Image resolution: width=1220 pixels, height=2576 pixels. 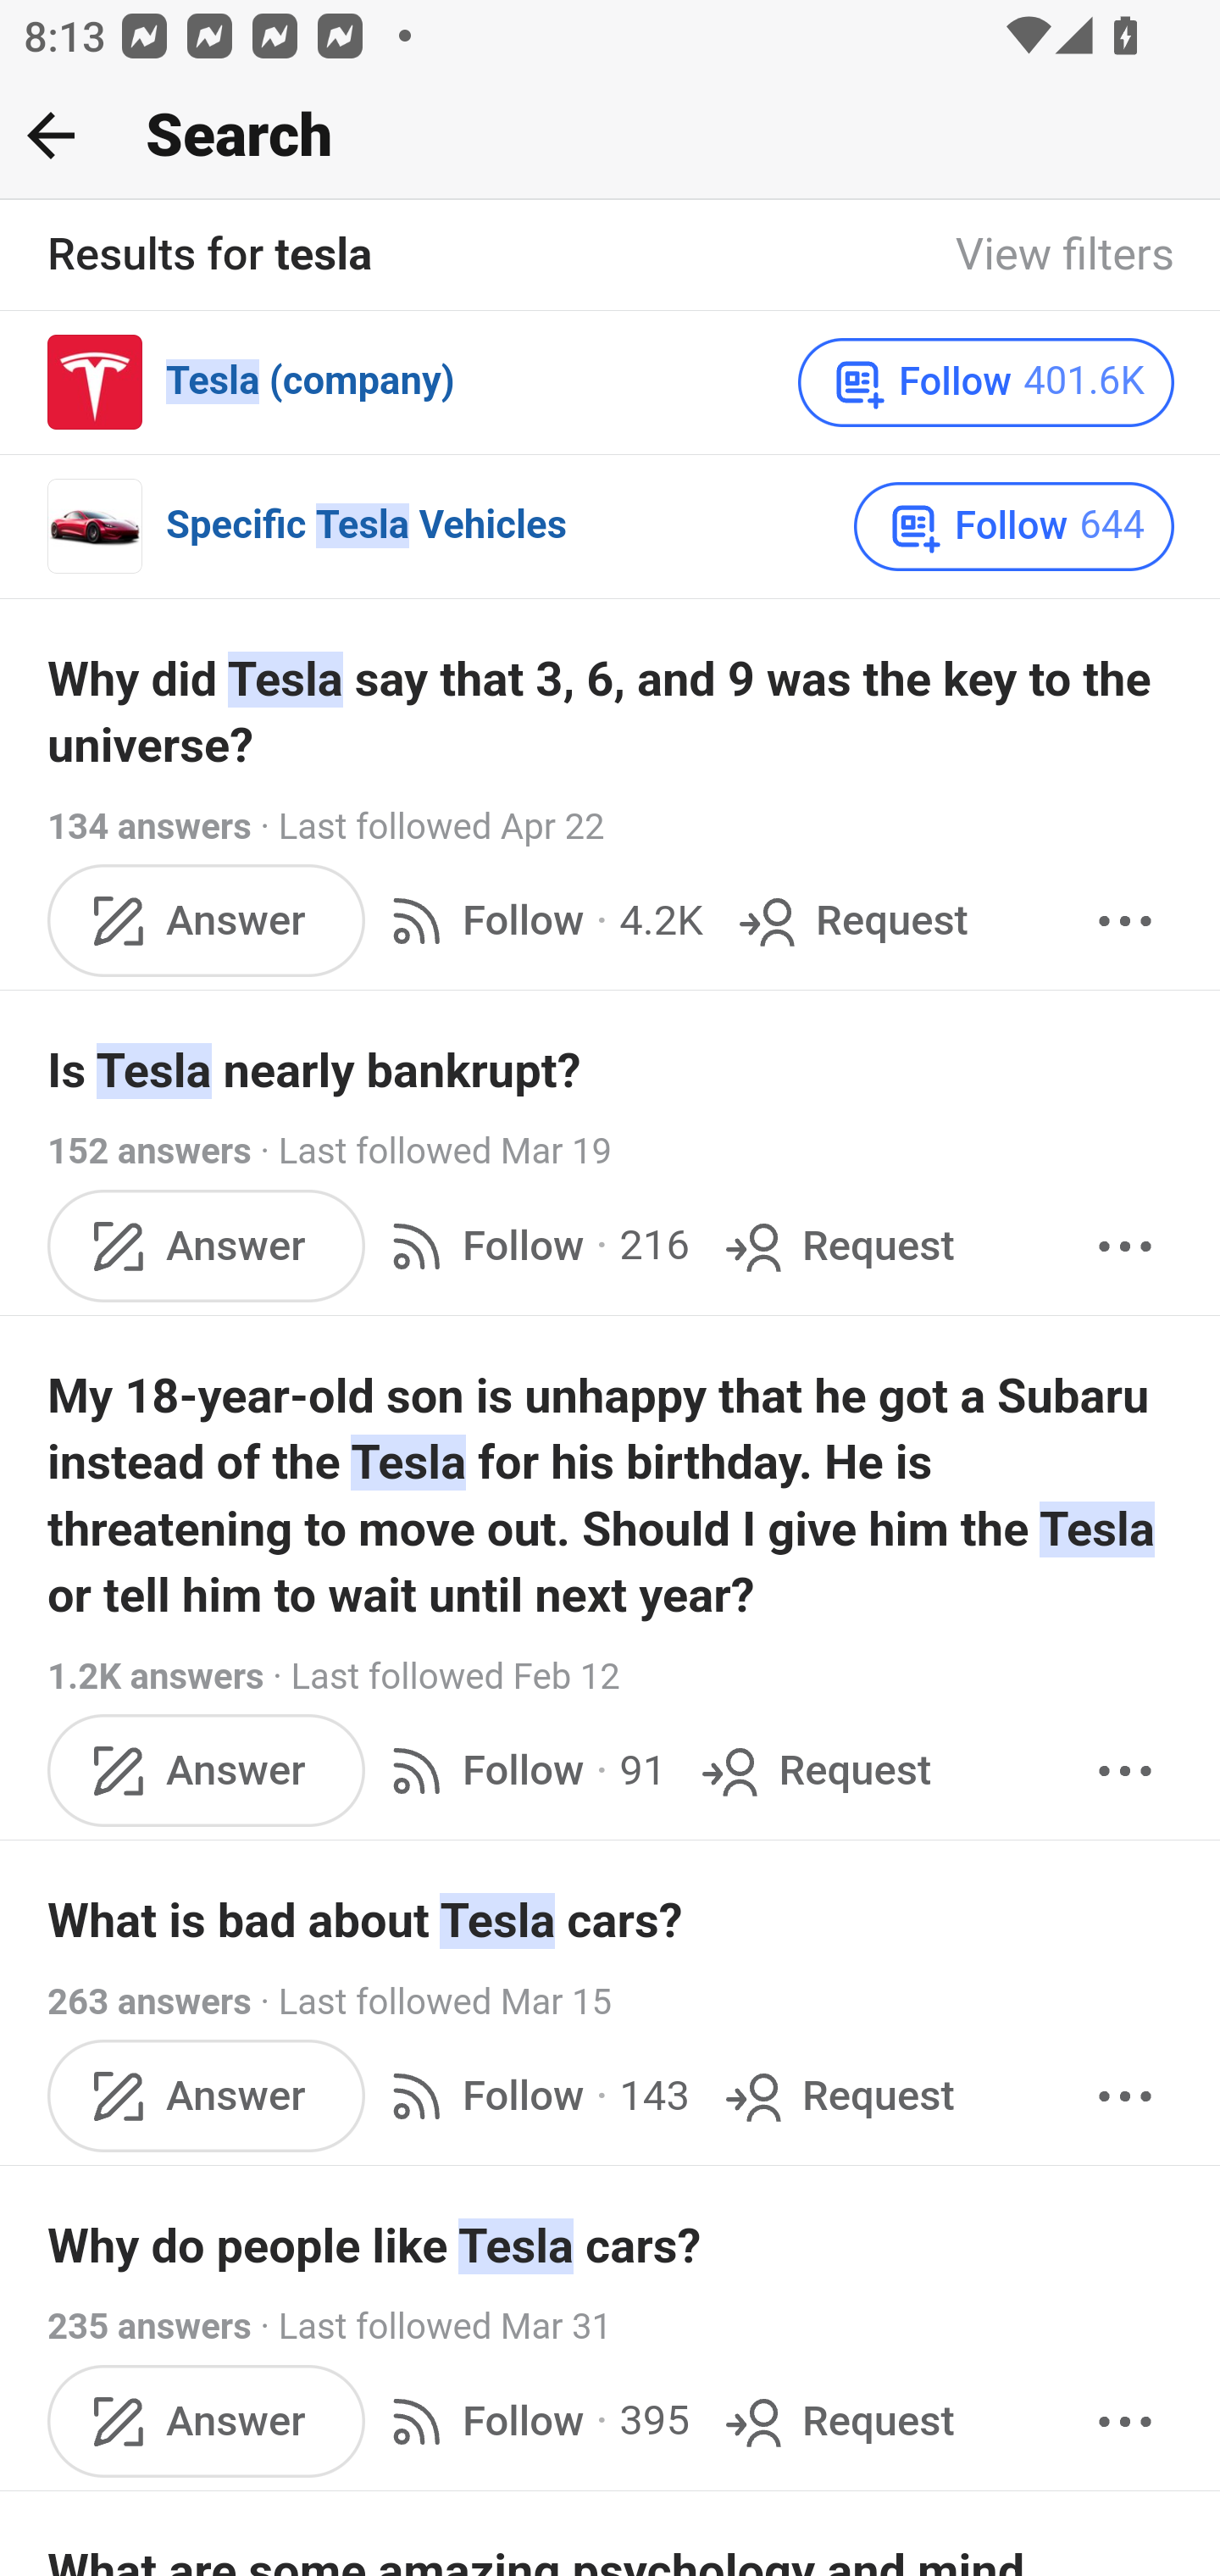 I want to click on Answer, so click(x=207, y=1771).